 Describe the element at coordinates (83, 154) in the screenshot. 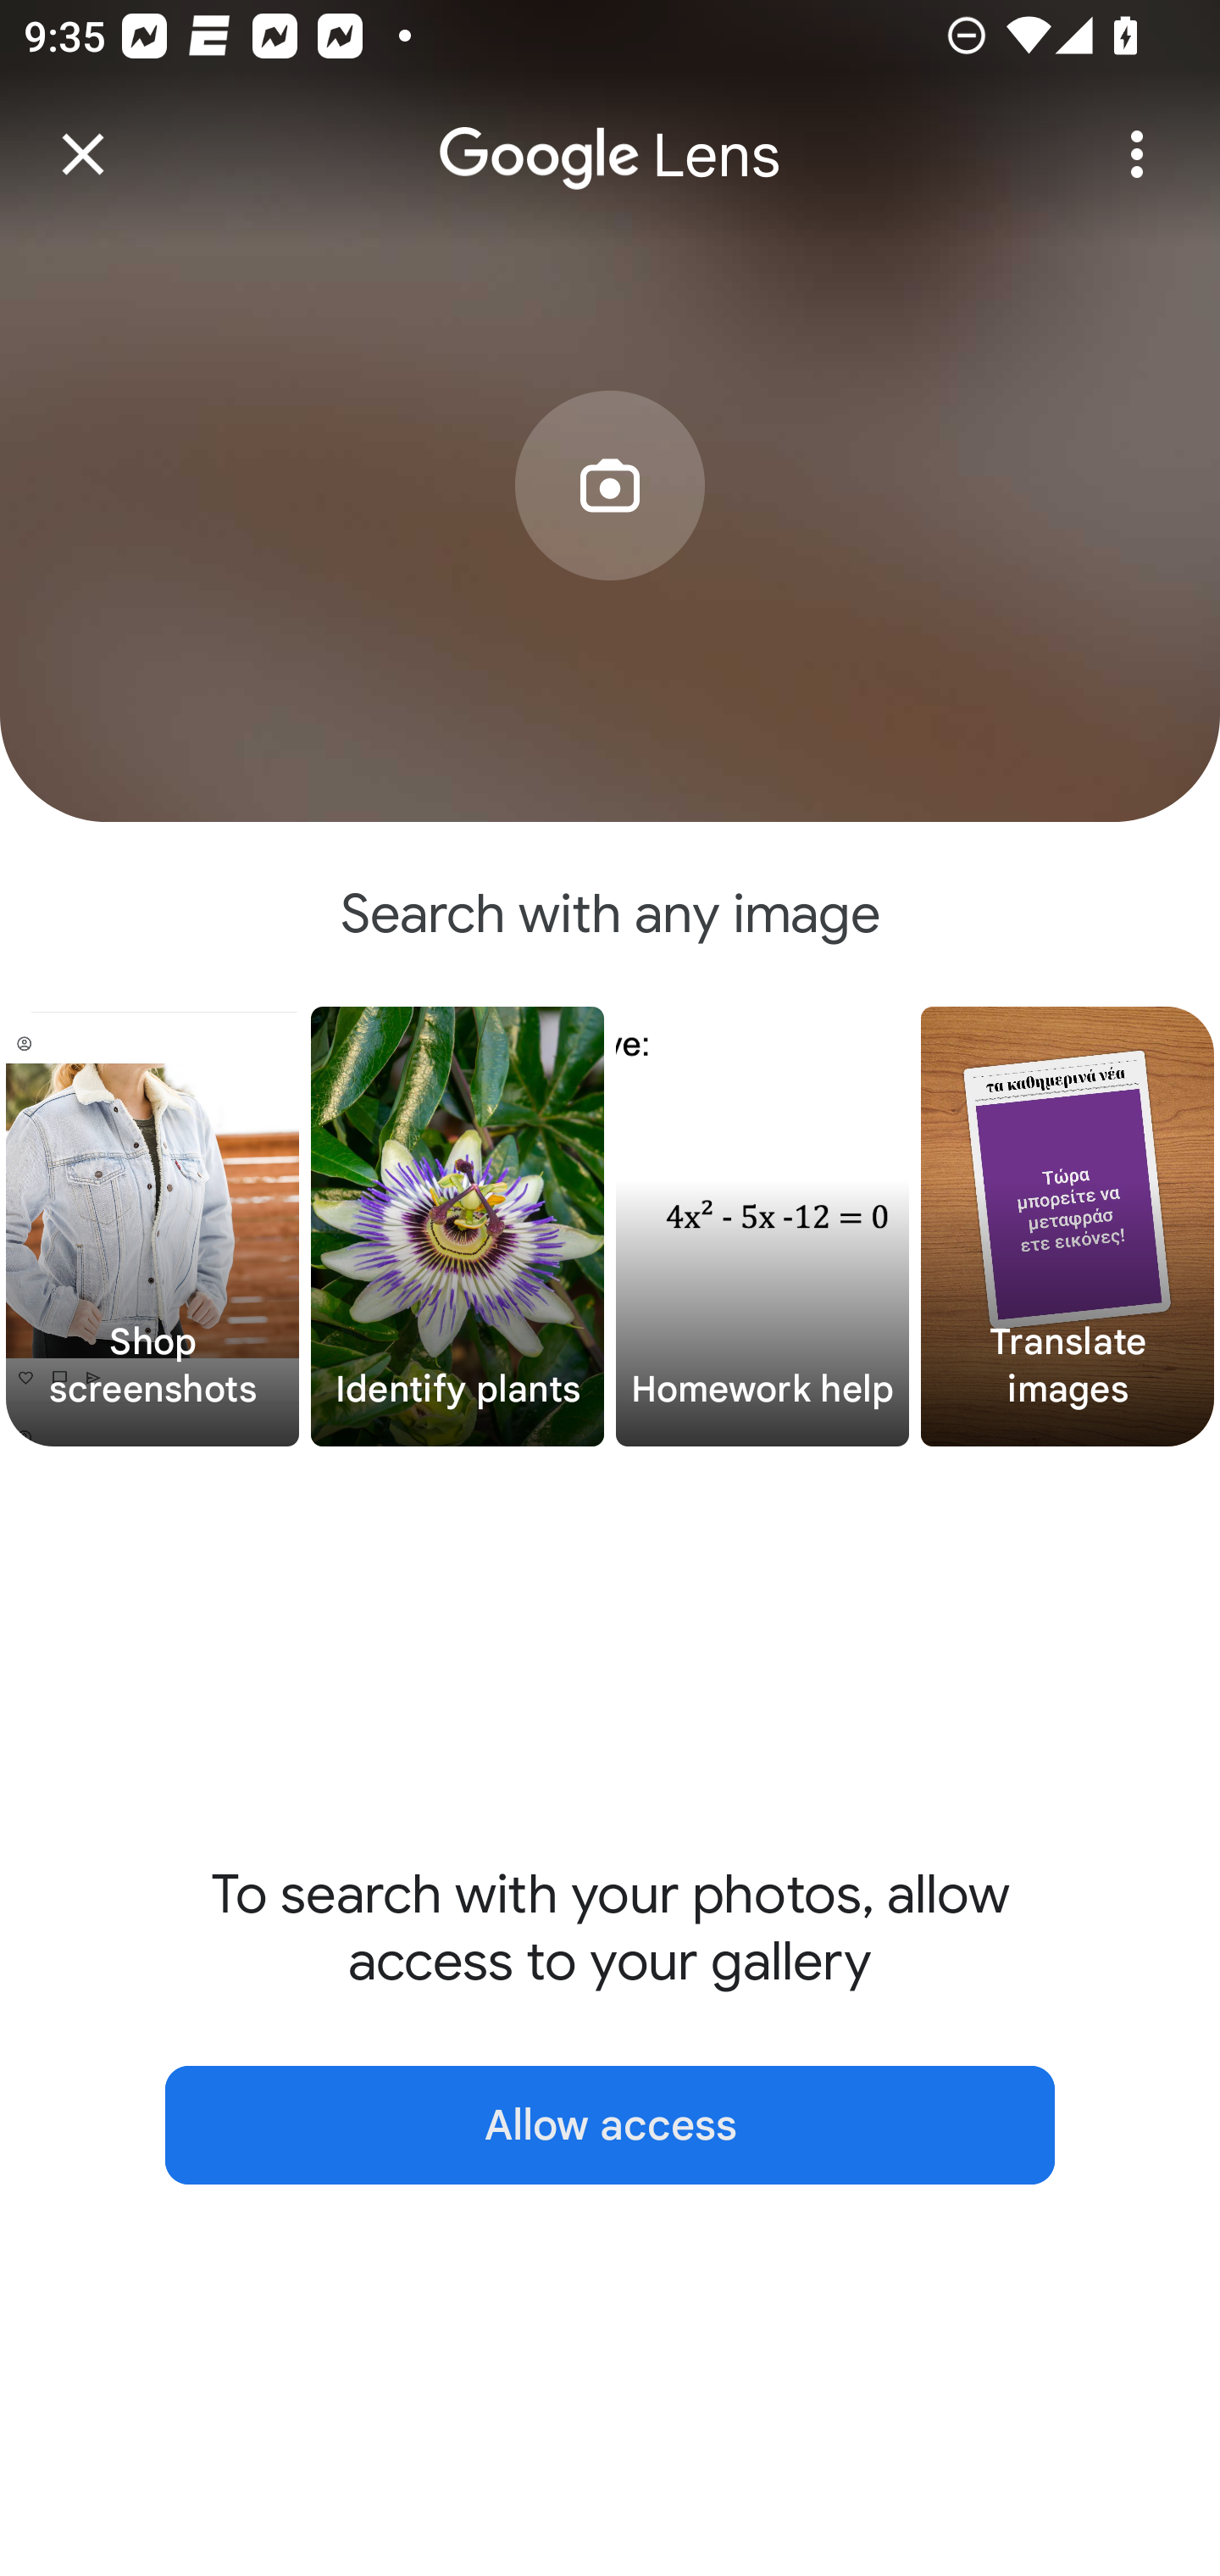

I see `Close` at that location.